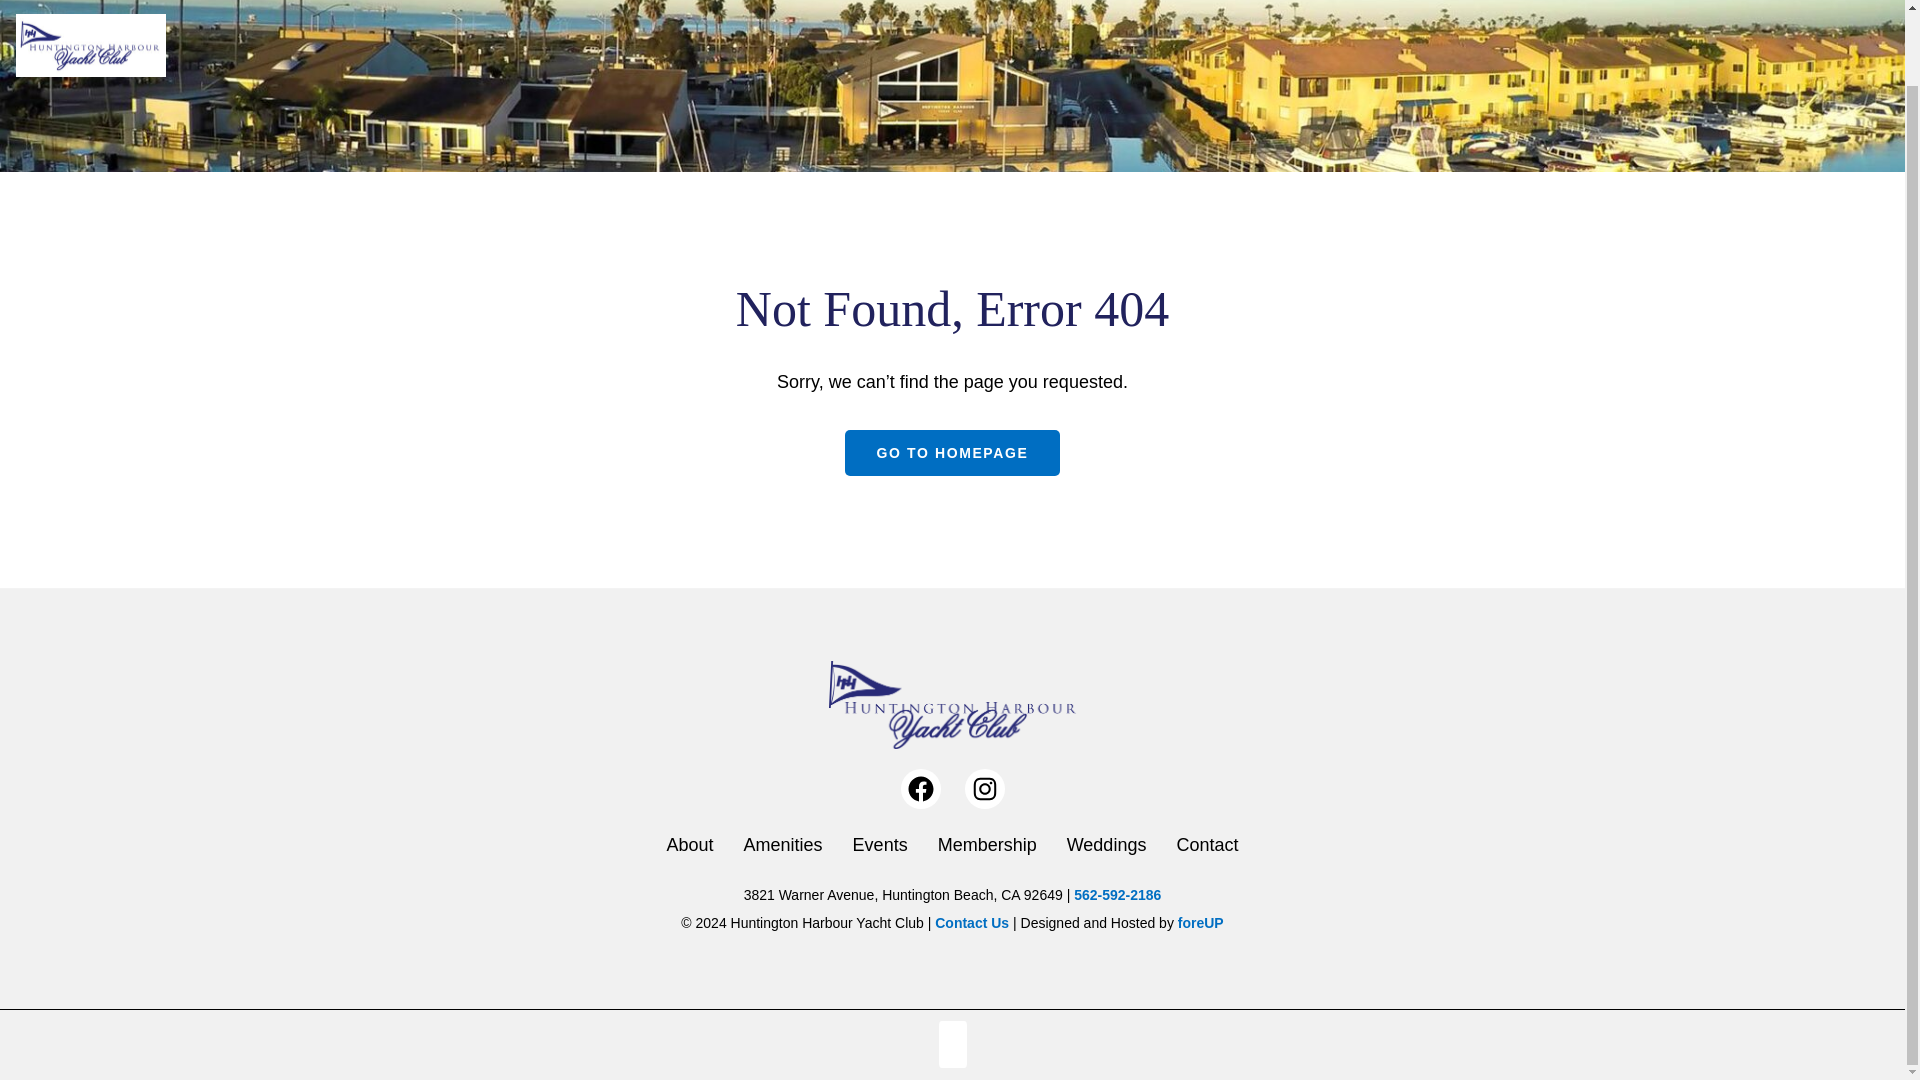  Describe the element at coordinates (1117, 894) in the screenshot. I see `562-592-2186` at that location.